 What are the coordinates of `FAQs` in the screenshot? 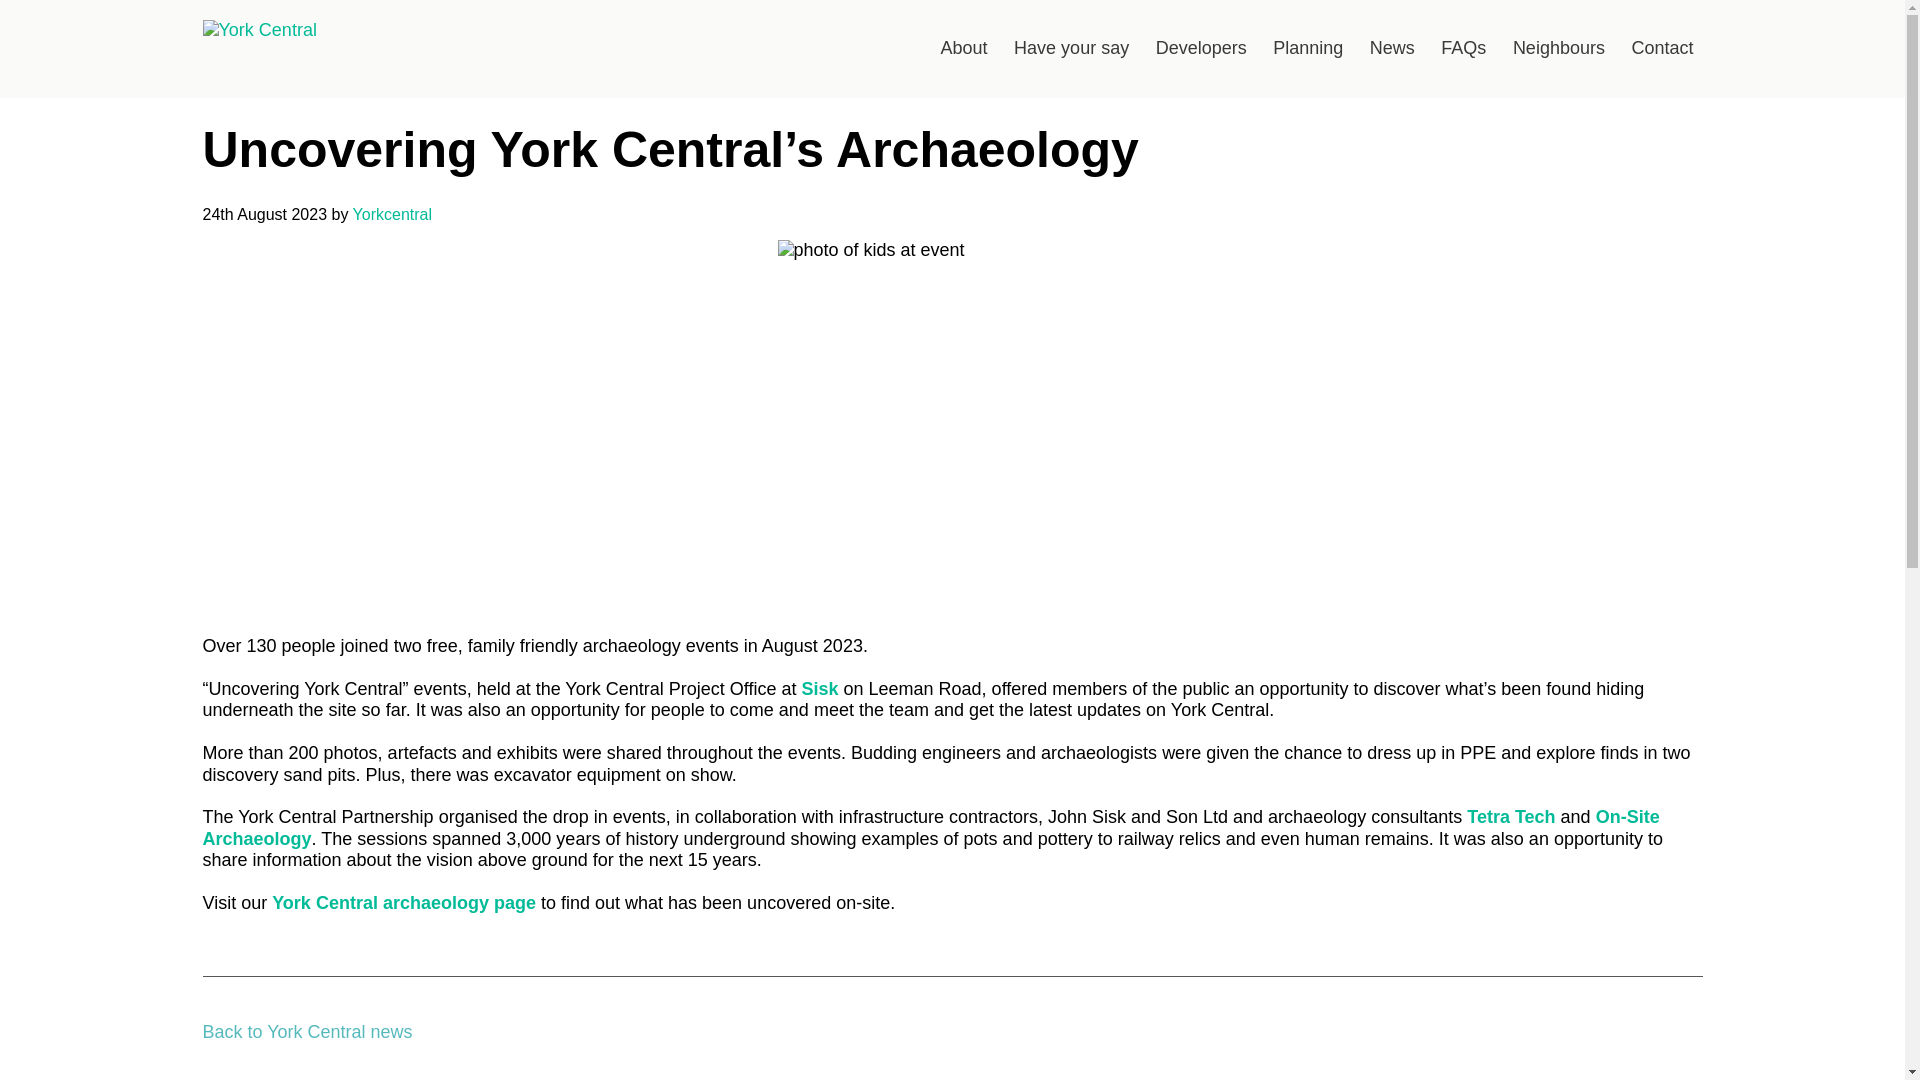 It's located at (1464, 48).